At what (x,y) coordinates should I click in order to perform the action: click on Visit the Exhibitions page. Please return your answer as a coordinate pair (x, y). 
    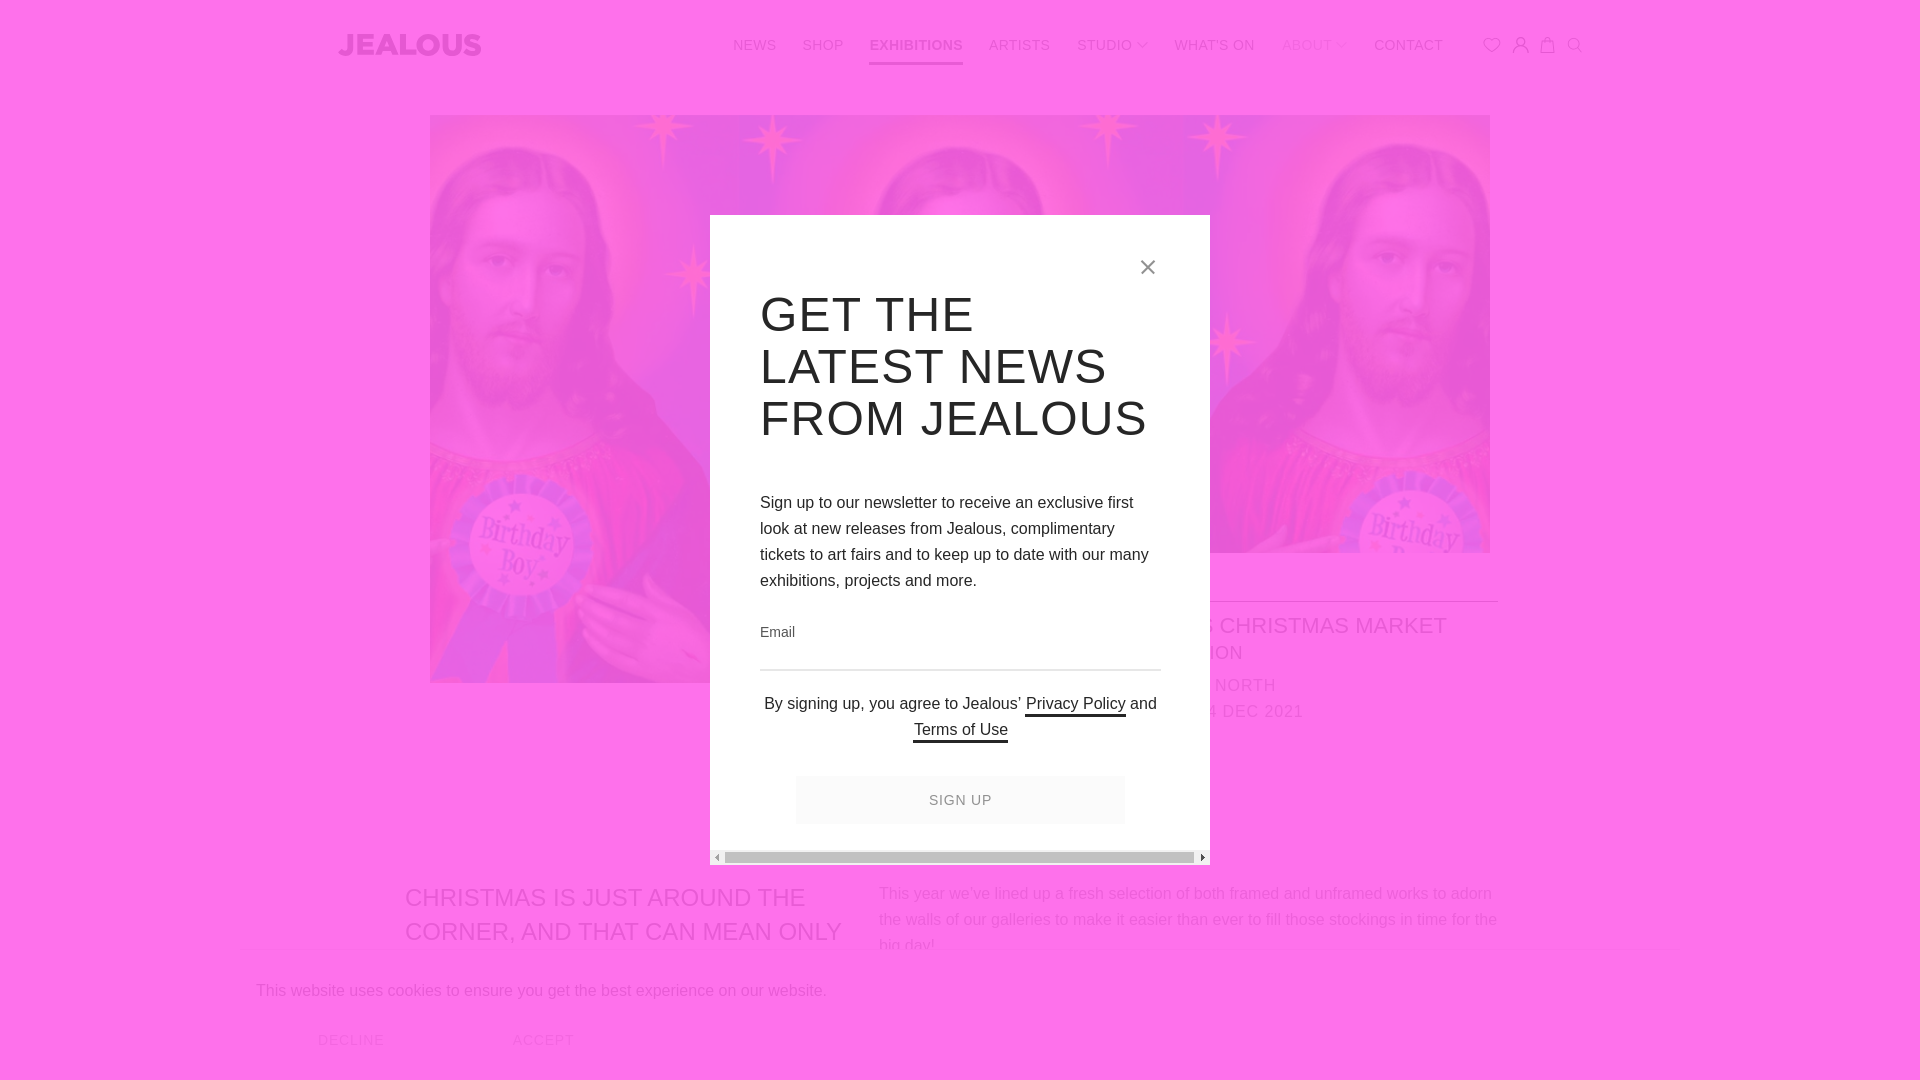
    Looking at the image, I should click on (916, 44).